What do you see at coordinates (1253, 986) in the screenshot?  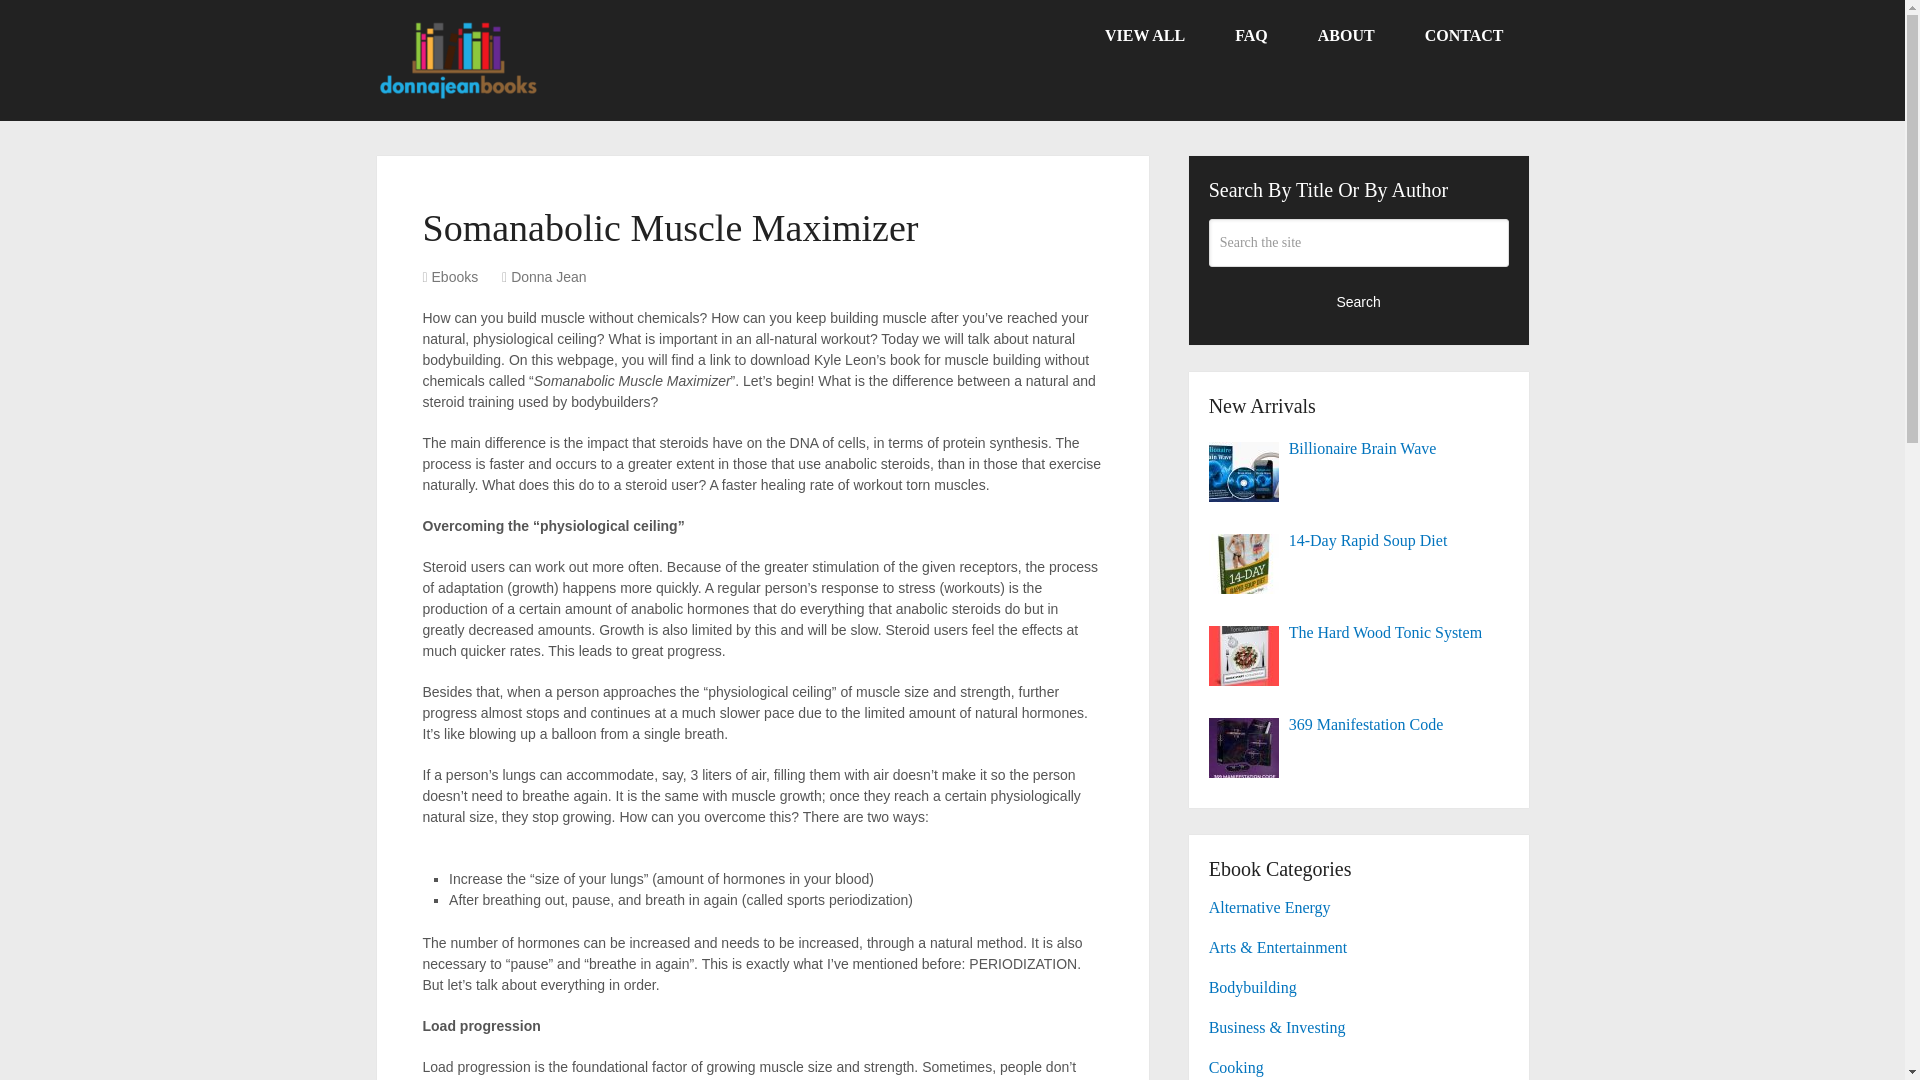 I see `Bodybuilding` at bounding box center [1253, 986].